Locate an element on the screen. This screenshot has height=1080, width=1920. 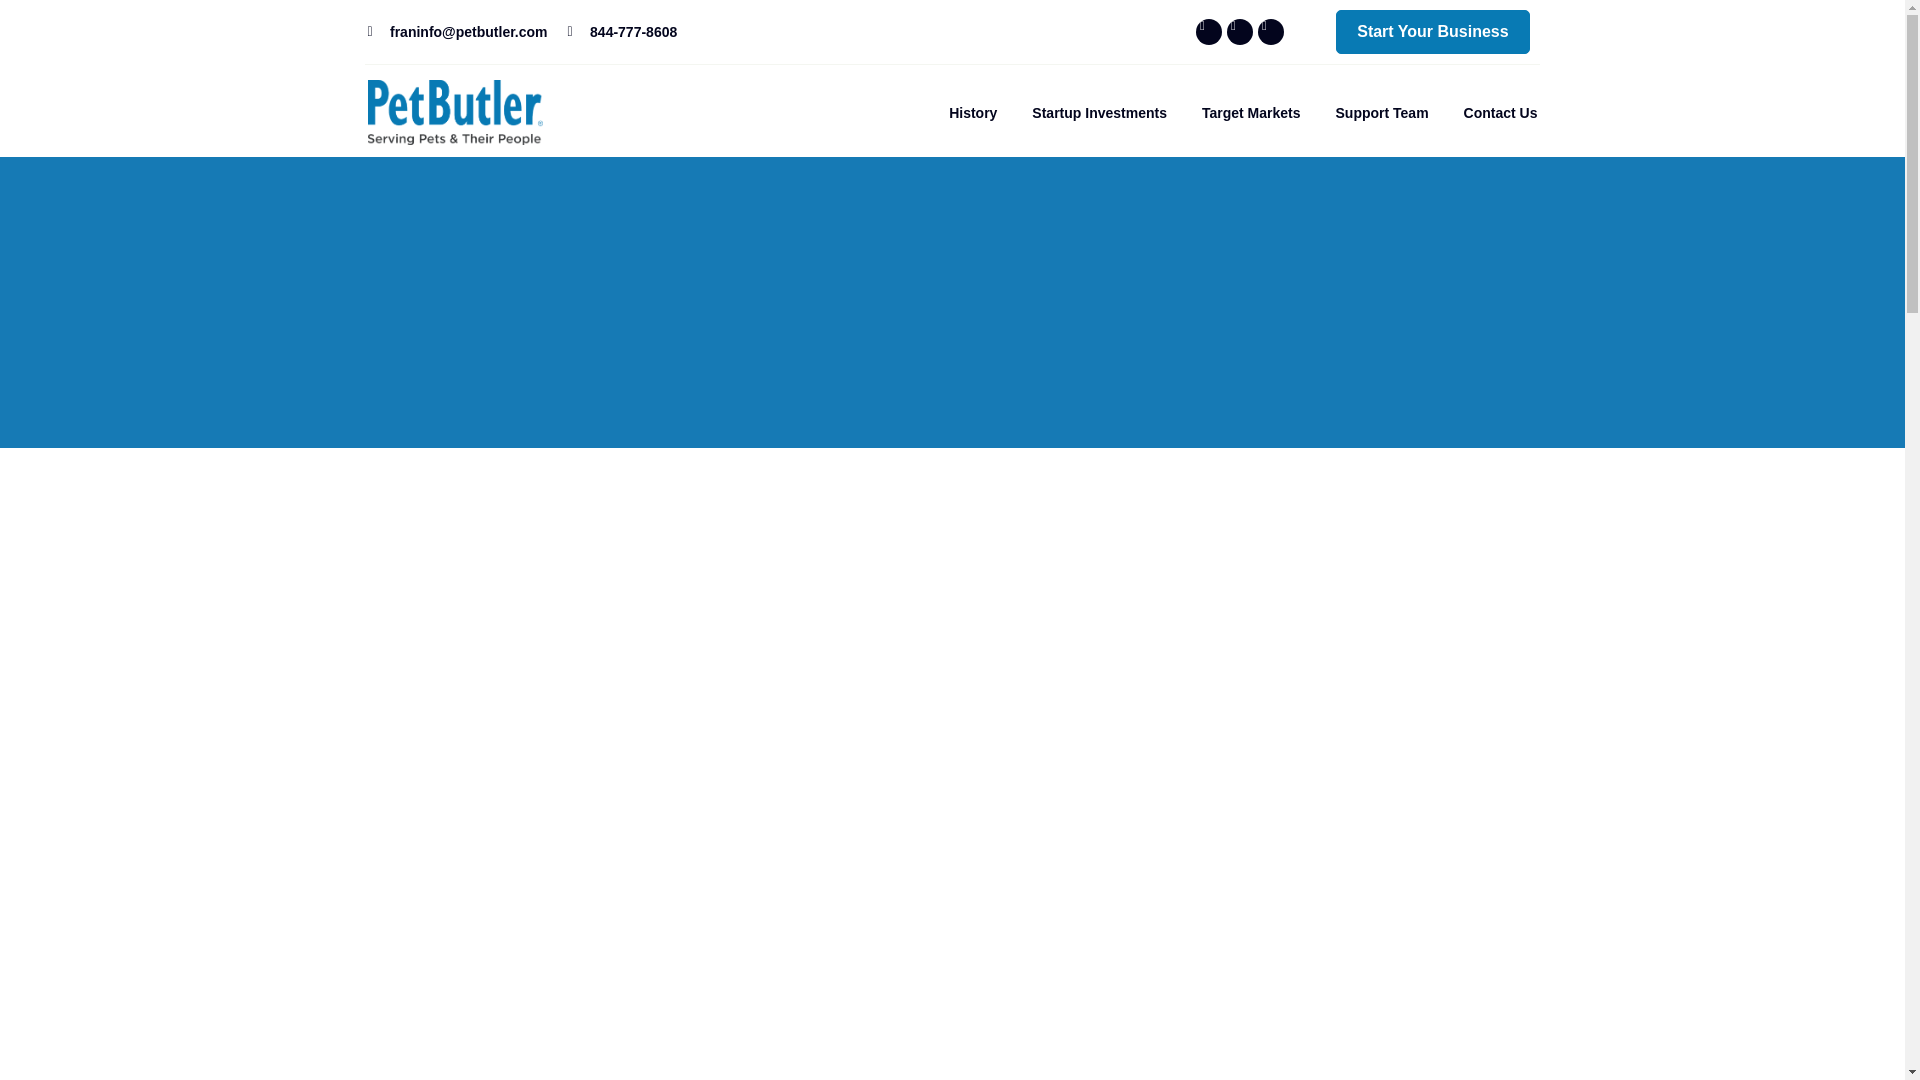
History is located at coordinates (972, 112).